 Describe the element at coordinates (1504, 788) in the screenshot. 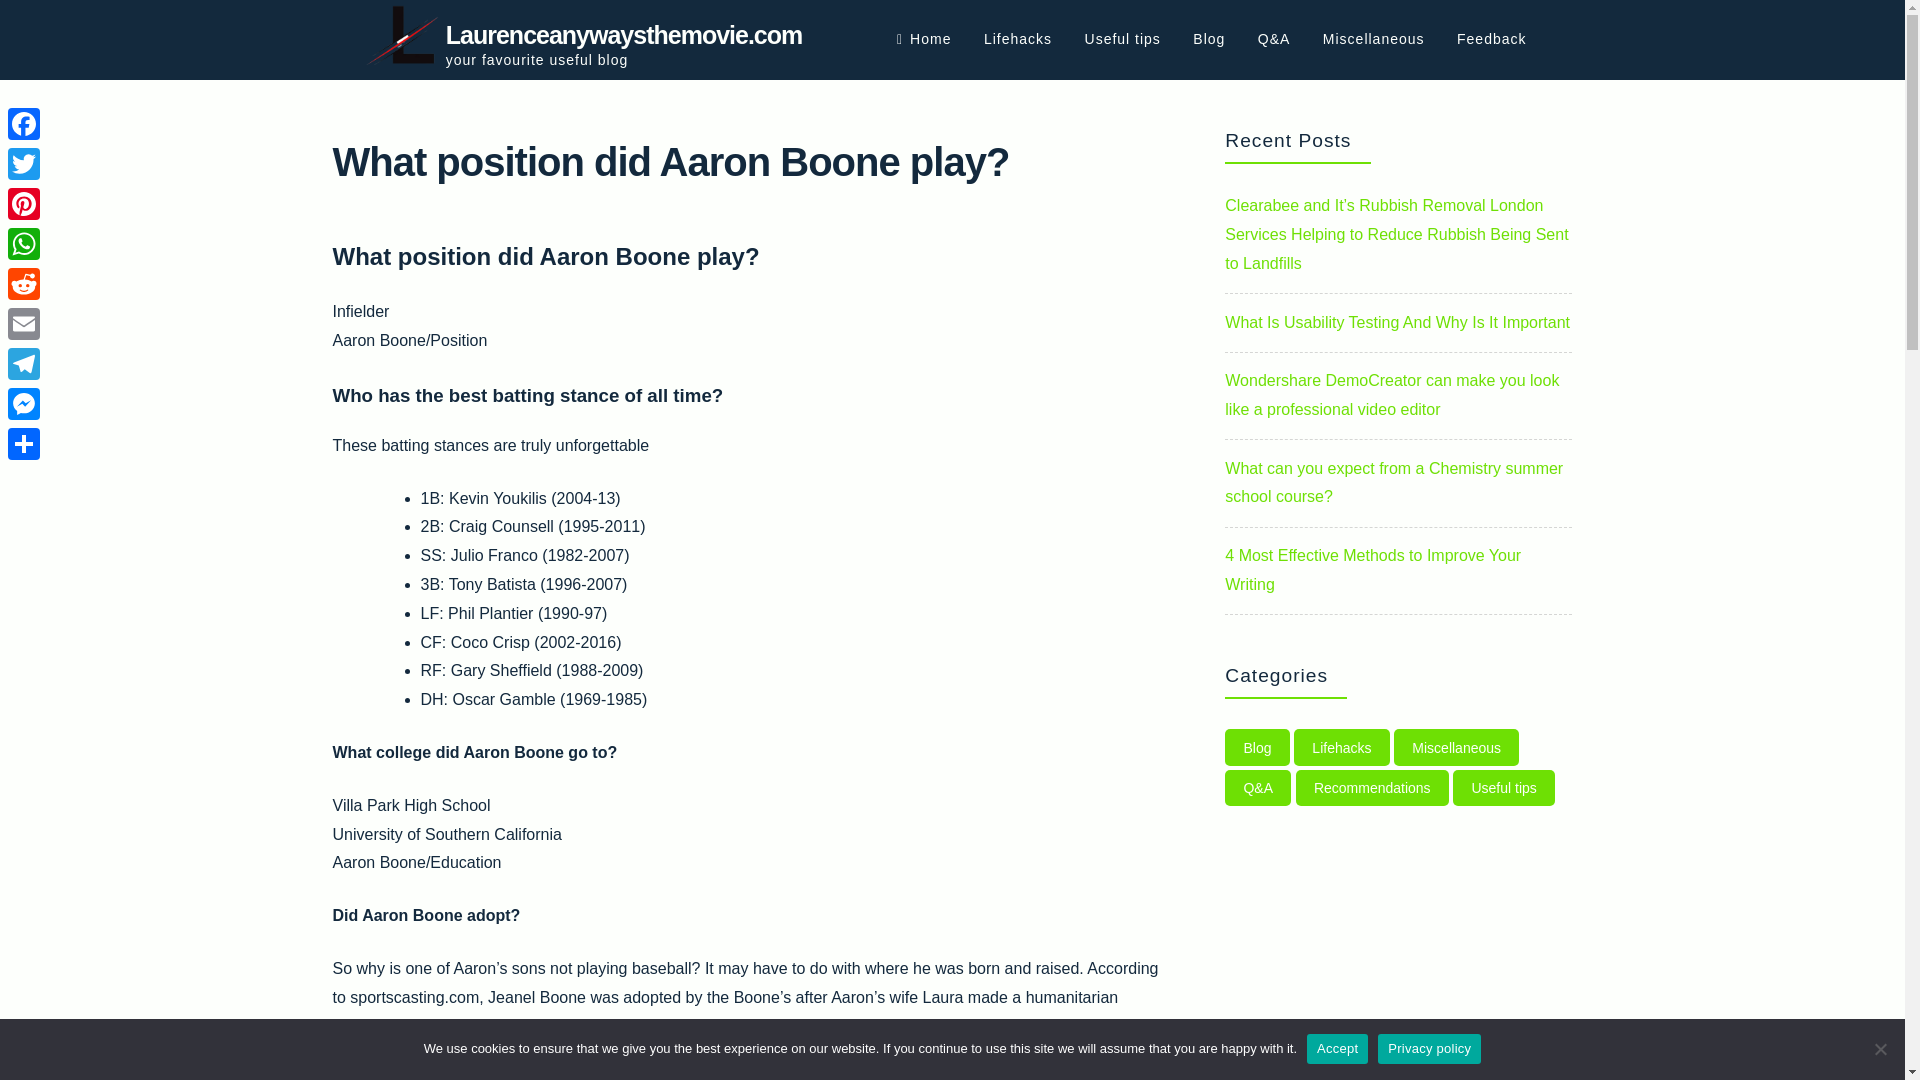

I see `Useful tips` at that location.